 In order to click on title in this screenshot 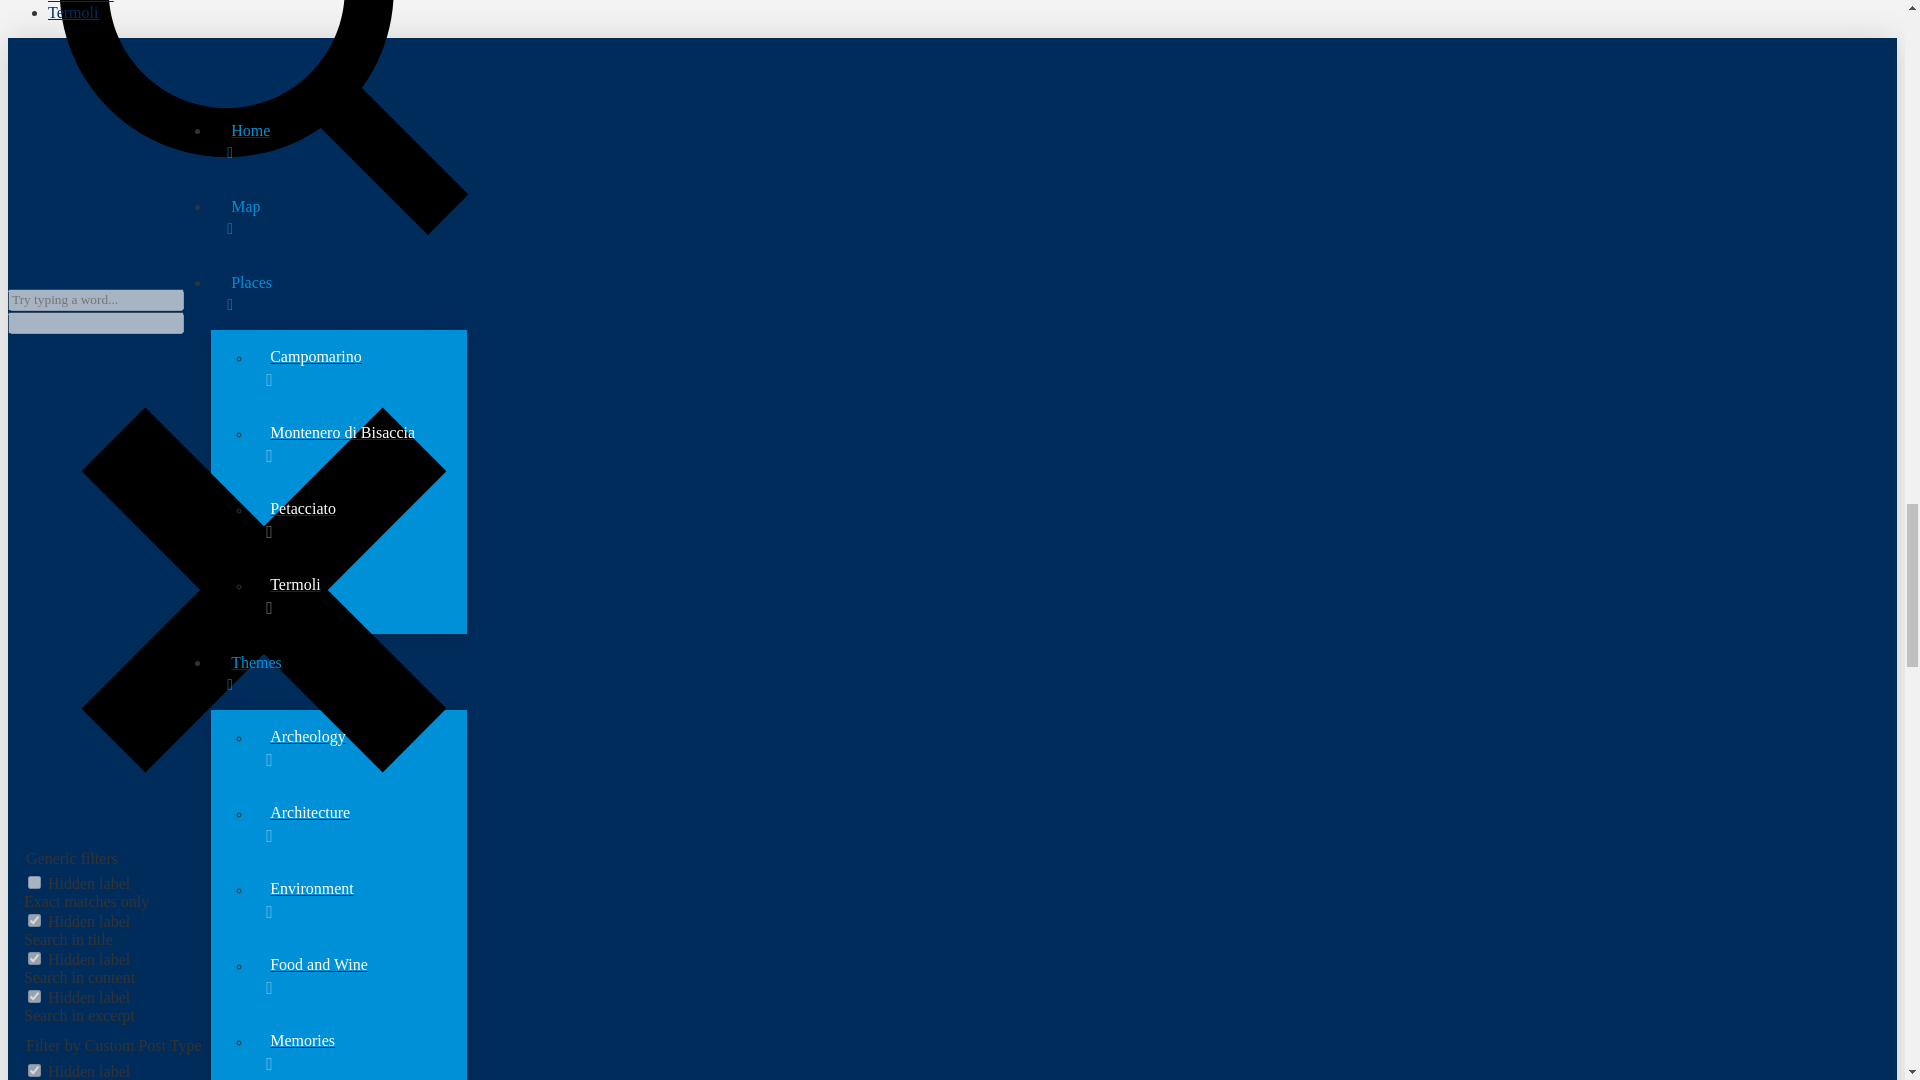, I will do `click(34, 920)`.